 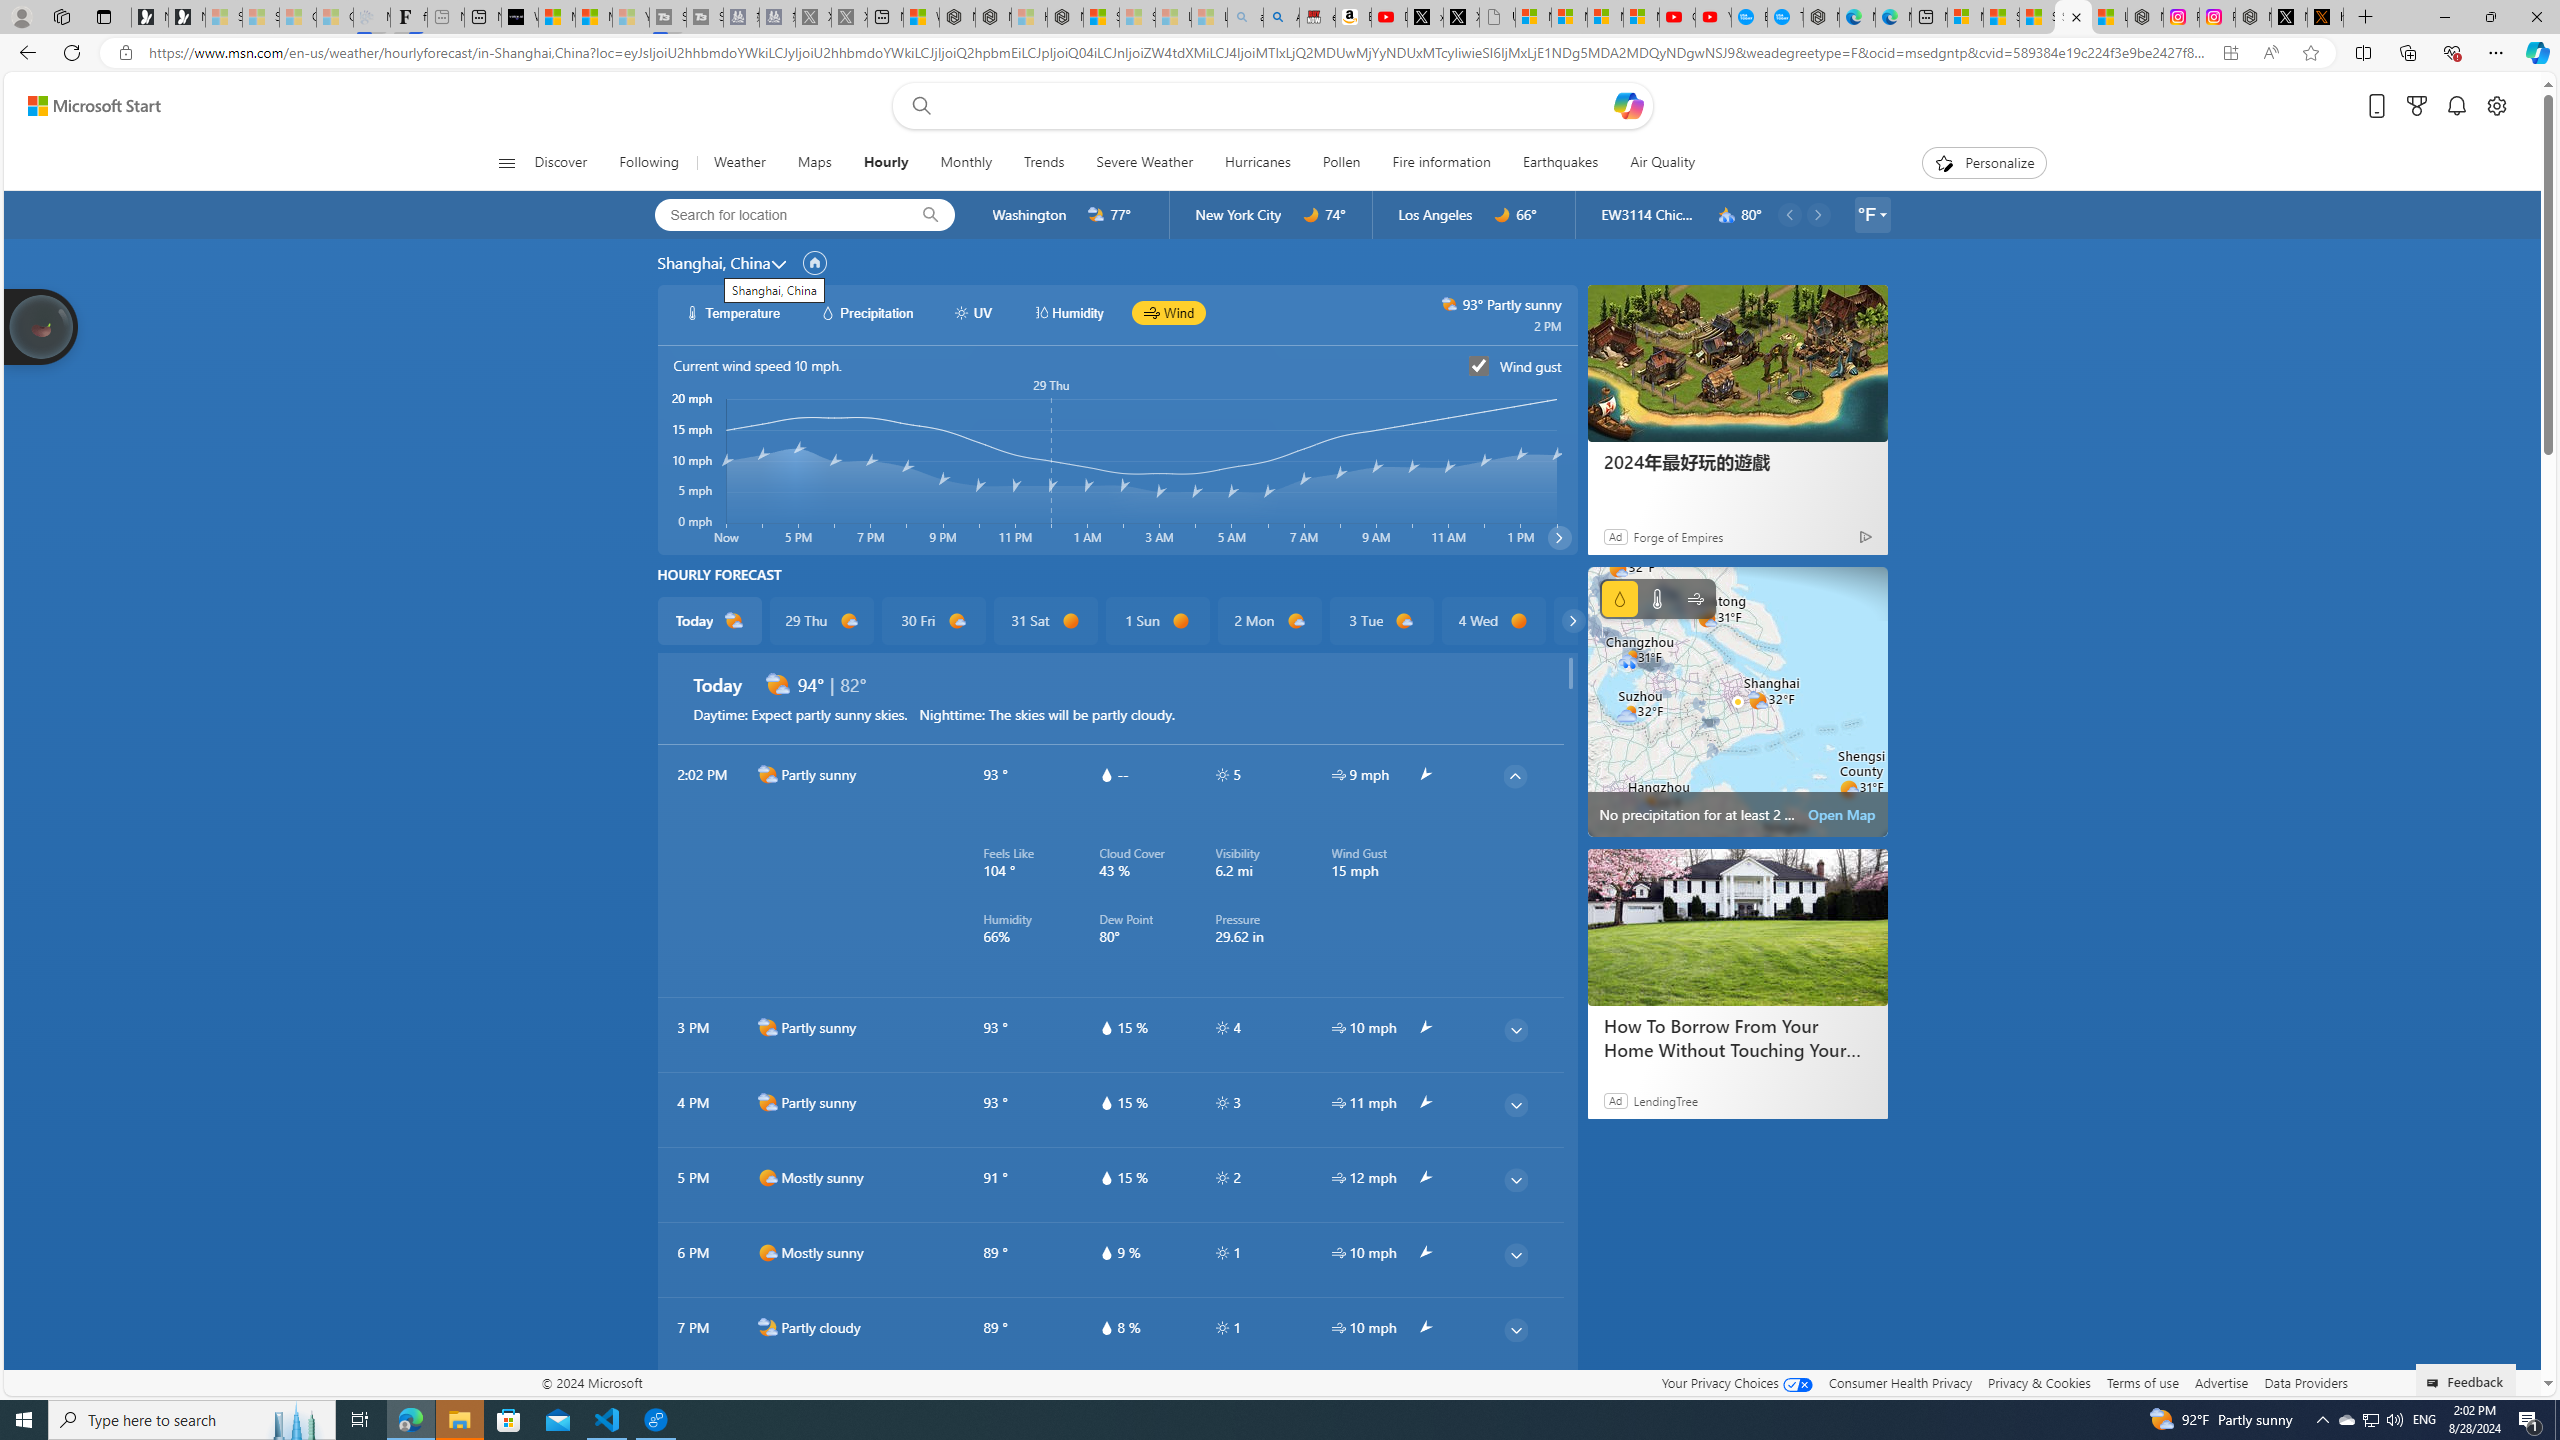 What do you see at coordinates (42, 325) in the screenshot?
I see `Join us in planting real trees to help our planet!` at bounding box center [42, 325].